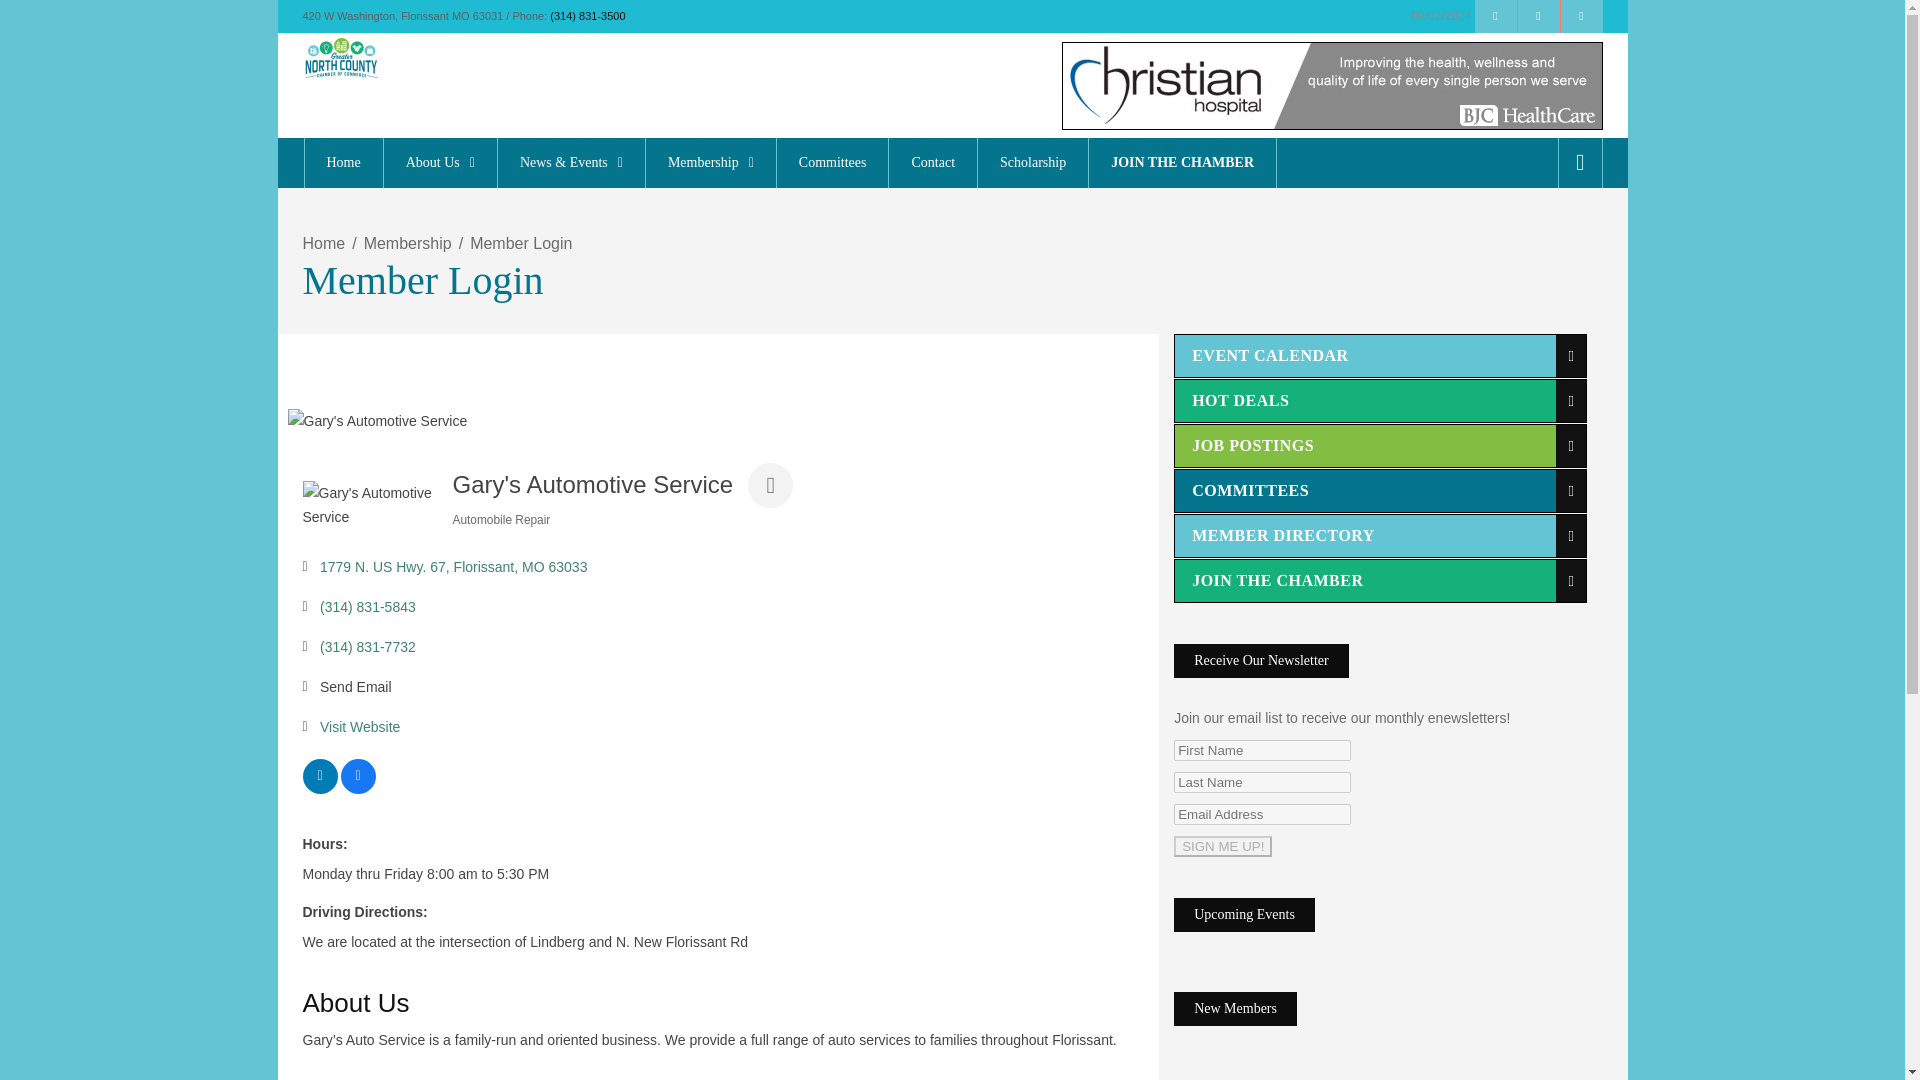 The width and height of the screenshot is (1920, 1080). What do you see at coordinates (440, 162) in the screenshot?
I see `About Us` at bounding box center [440, 162].